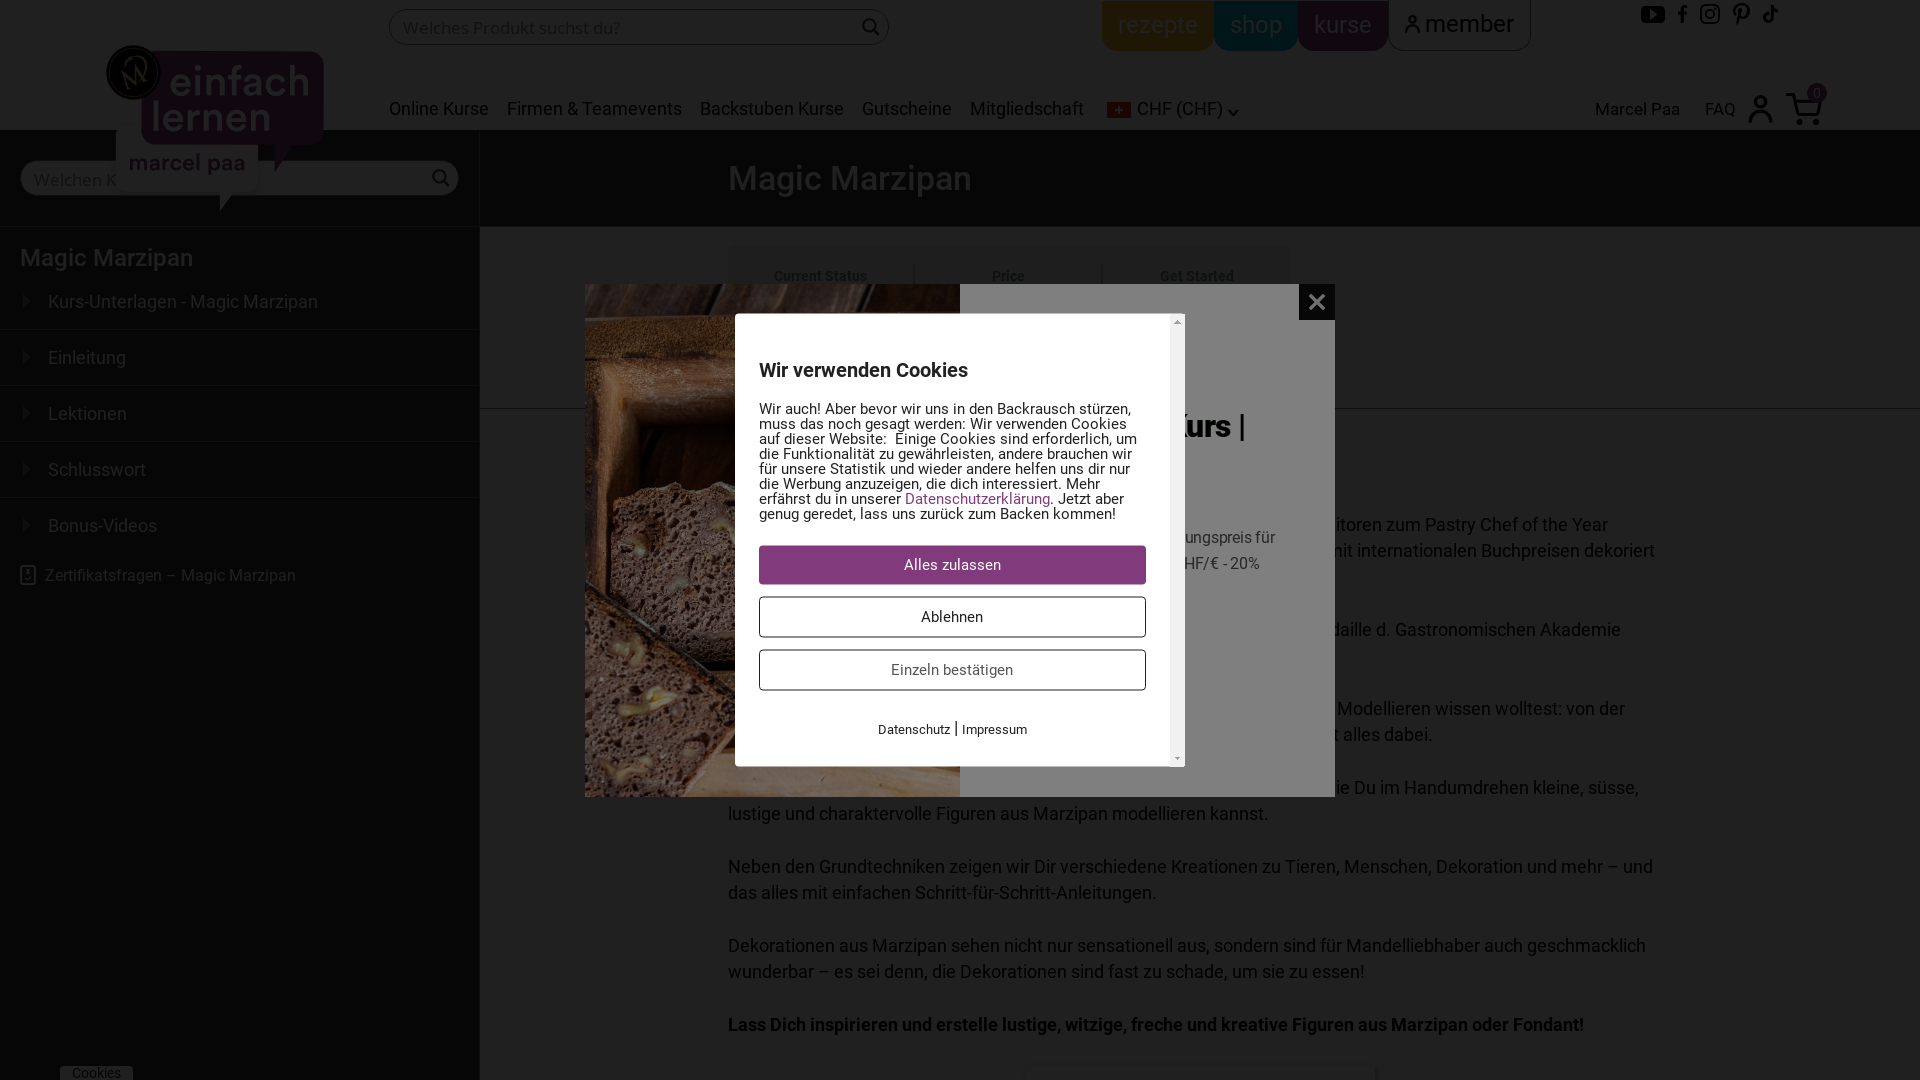 This screenshot has width=1920, height=1080. I want to click on Gutscheine, so click(907, 108).